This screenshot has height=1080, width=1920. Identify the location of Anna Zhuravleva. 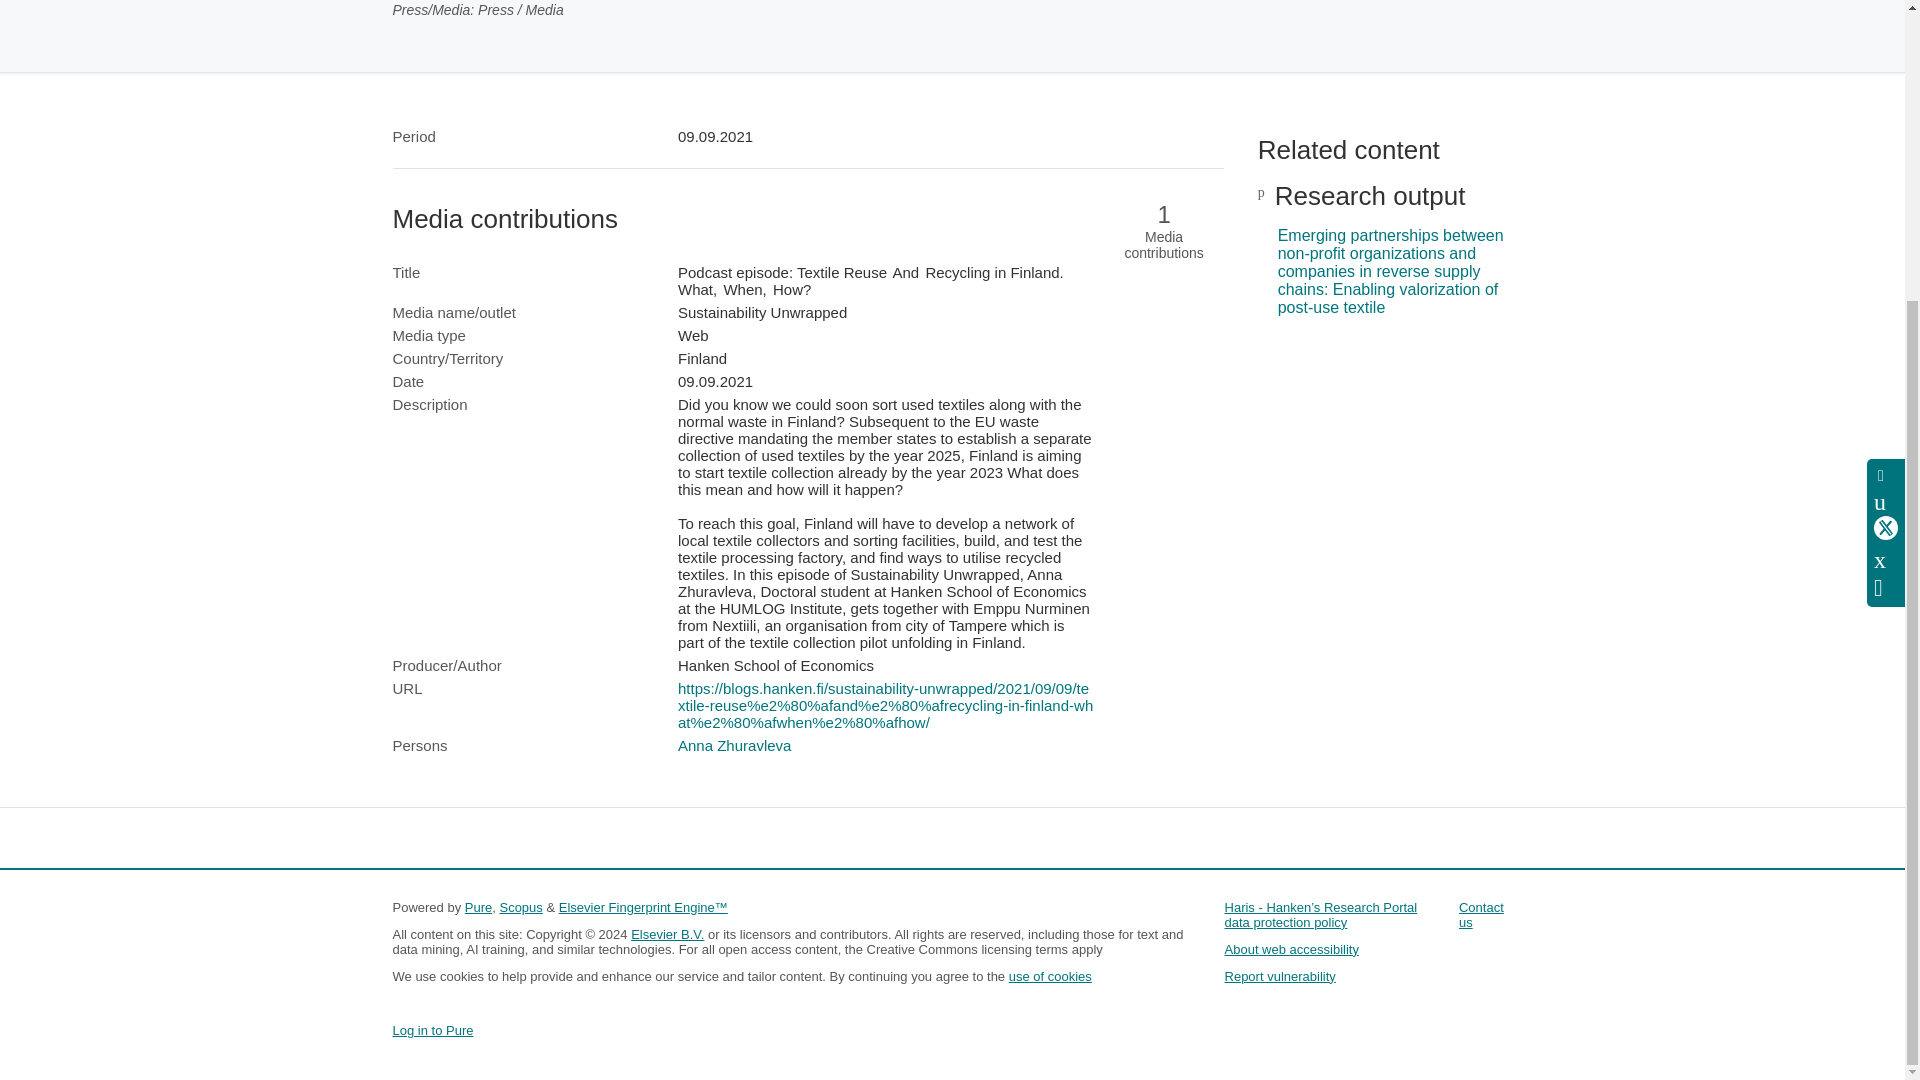
(734, 744).